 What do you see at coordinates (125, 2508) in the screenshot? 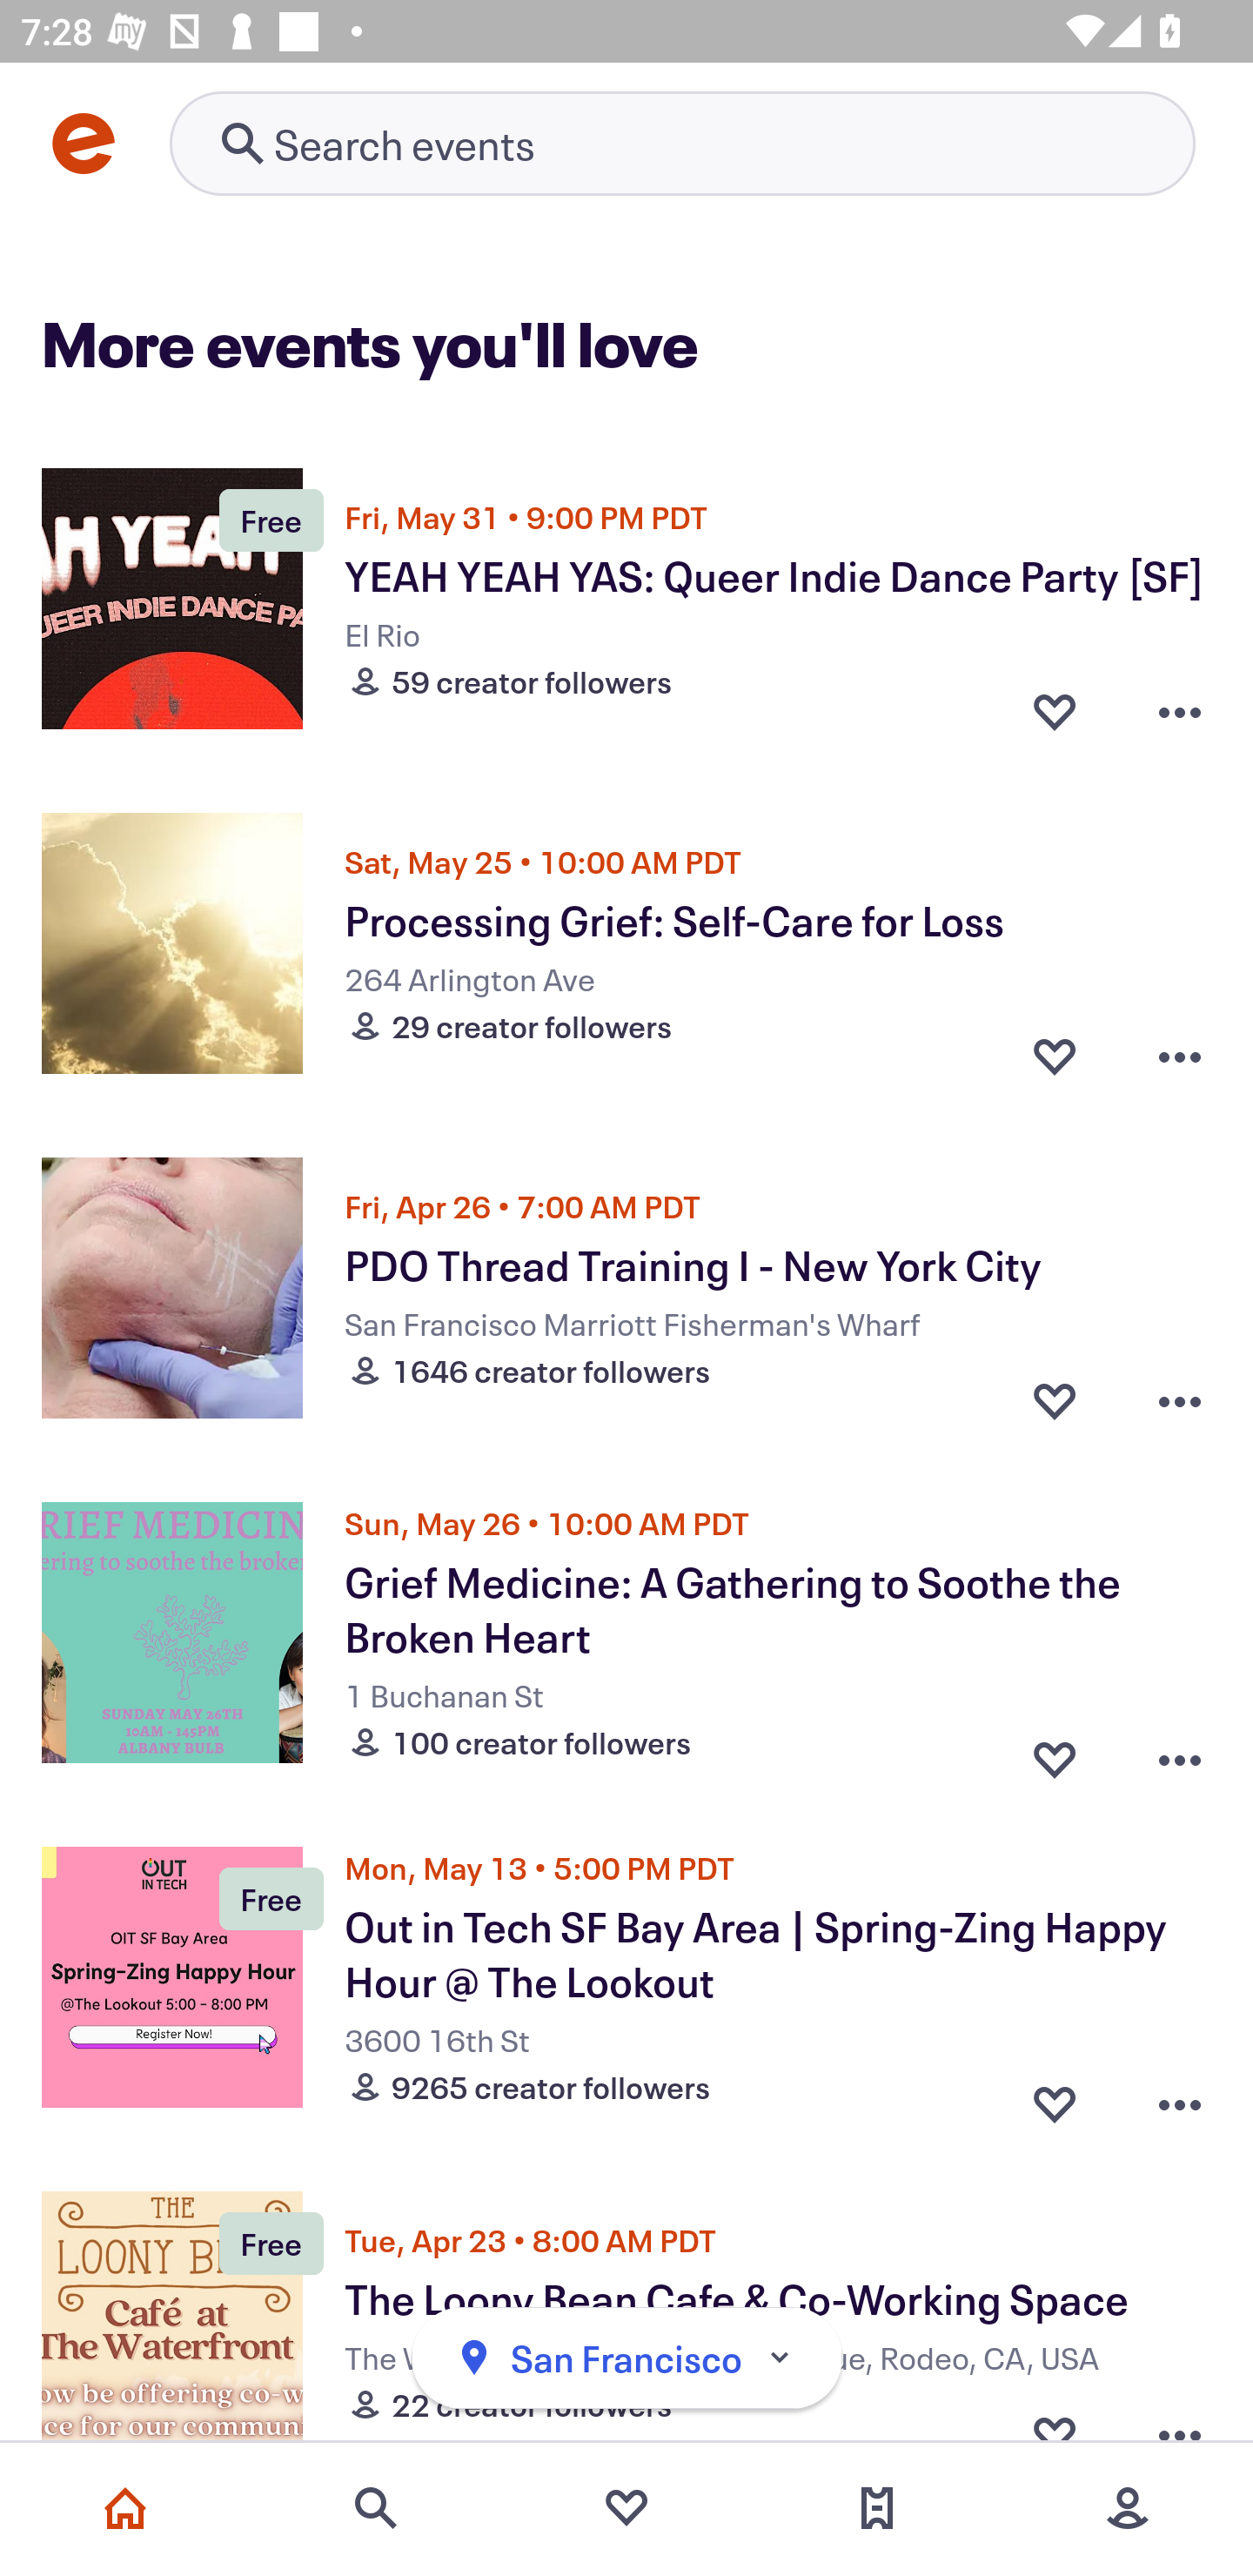
I see `Home` at bounding box center [125, 2508].